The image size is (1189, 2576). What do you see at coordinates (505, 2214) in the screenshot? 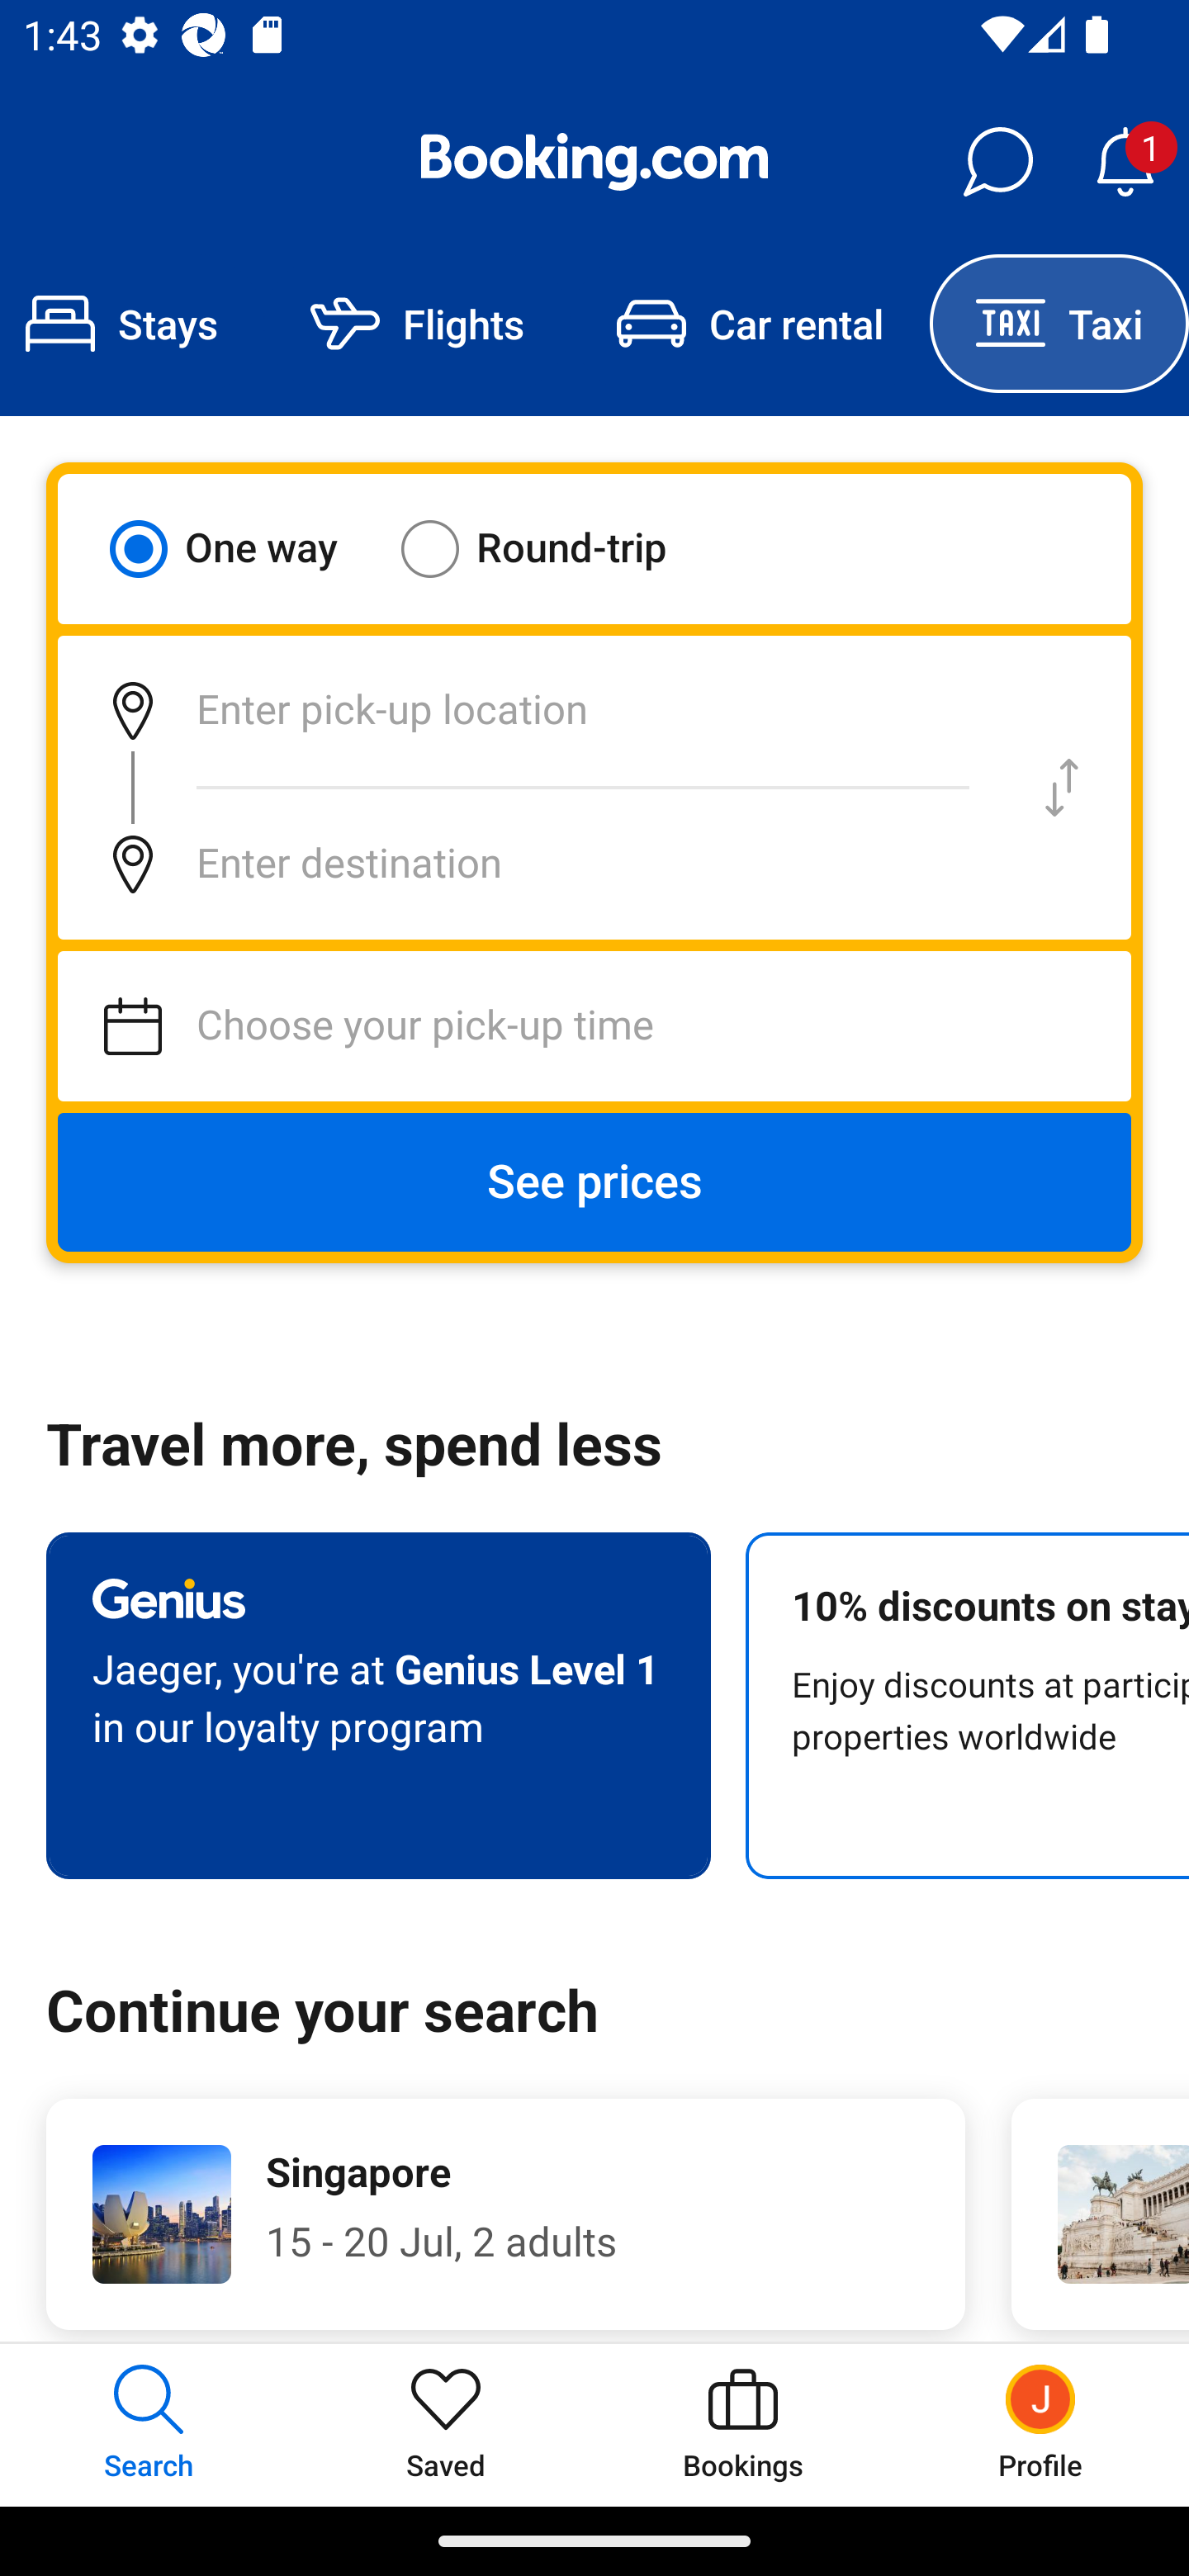
I see `Singapore 15 - 20 Jul, 2 adults` at bounding box center [505, 2214].